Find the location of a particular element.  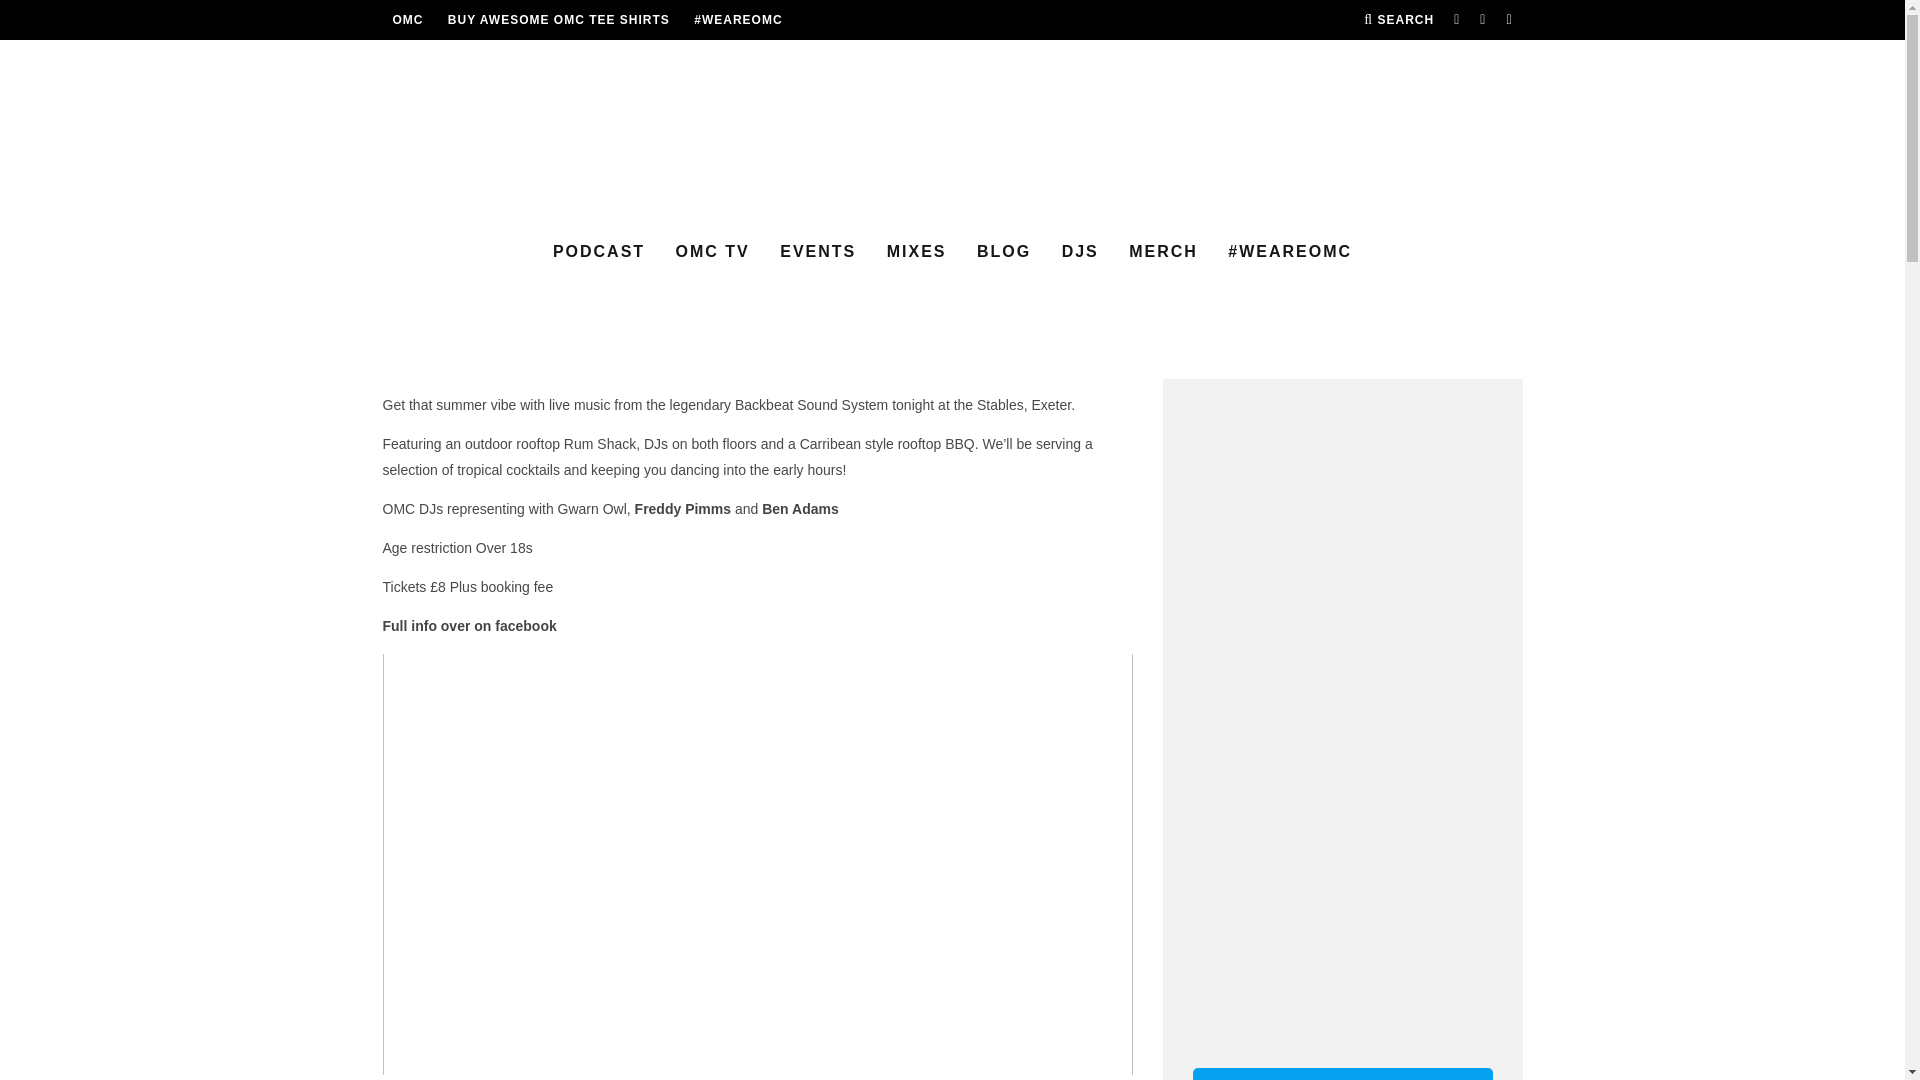

BUY AWESOME OMC TEE SHIRTS is located at coordinates (558, 20).